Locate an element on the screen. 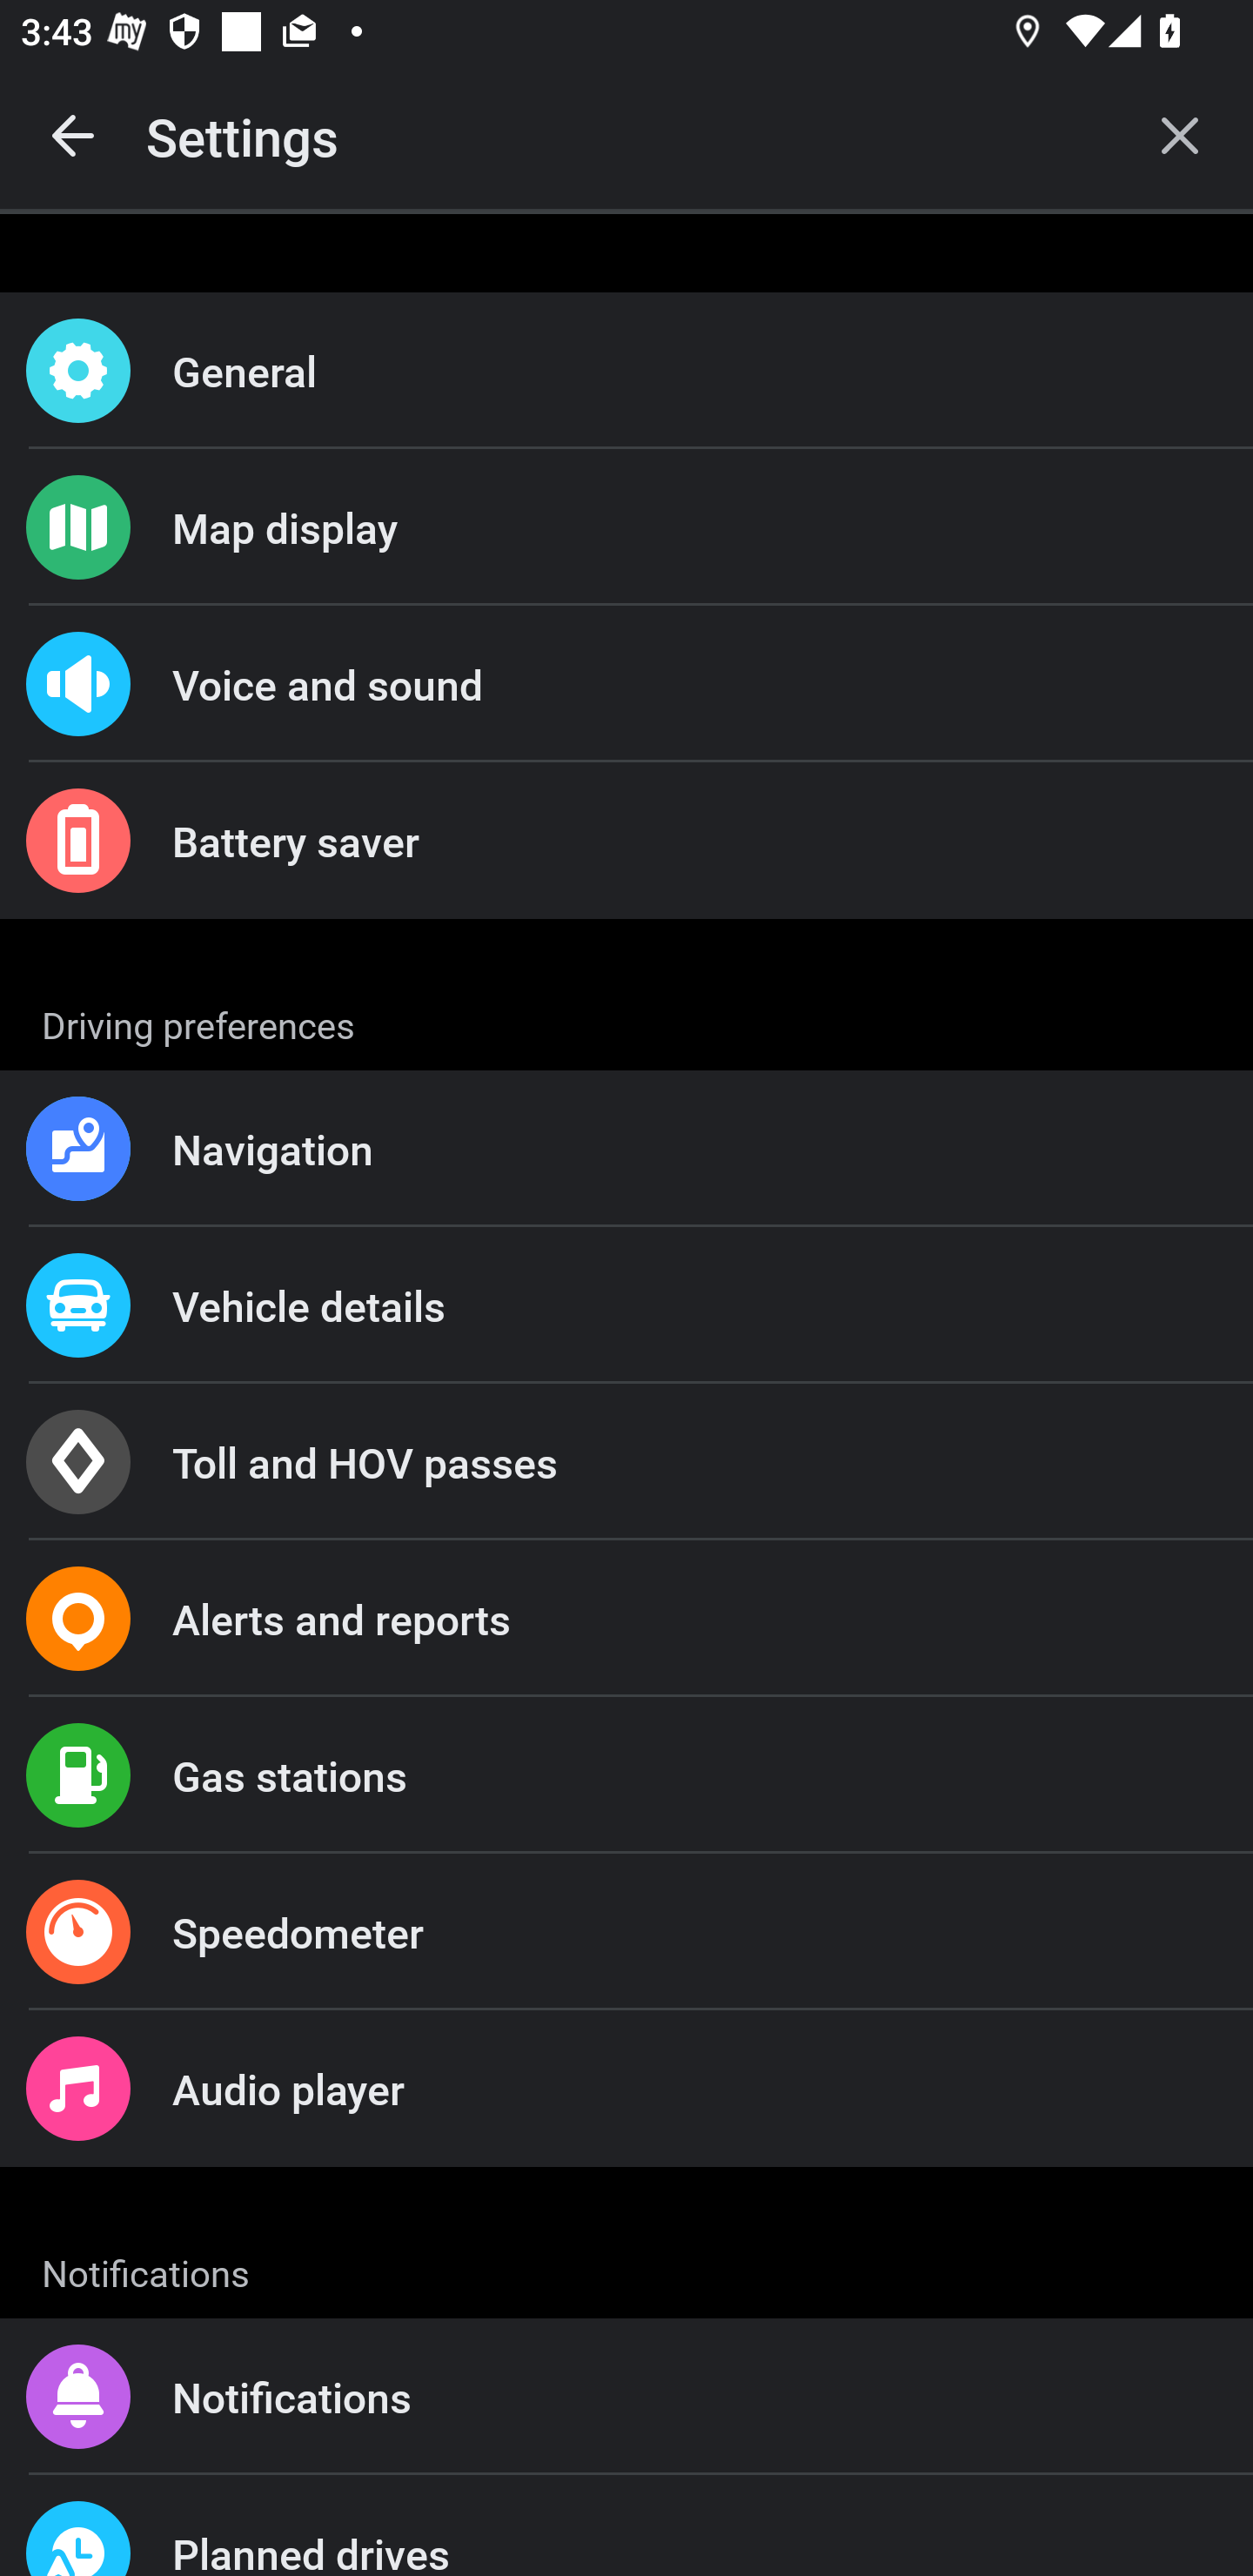 The image size is (1253, 2576). Audio player is located at coordinates (626, 2087).